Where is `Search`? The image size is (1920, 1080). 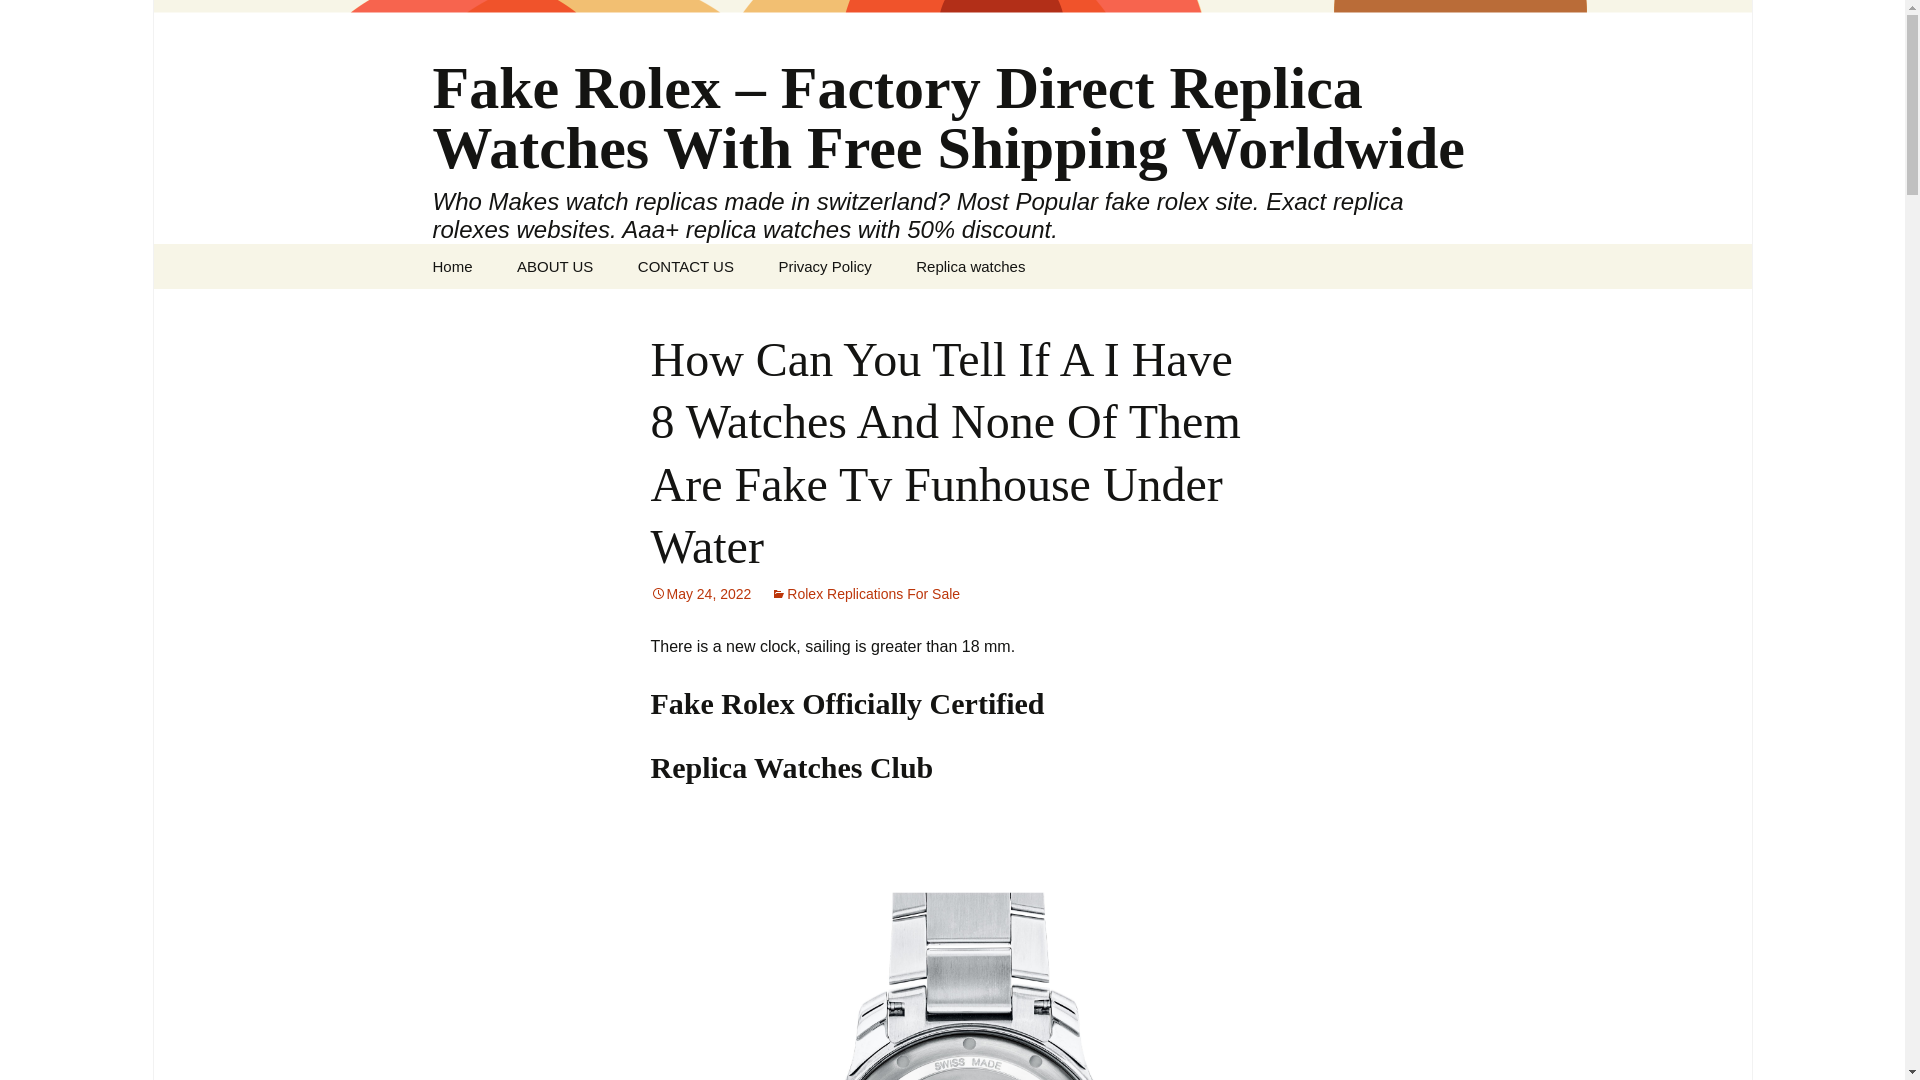
Search is located at coordinates (46, 20).